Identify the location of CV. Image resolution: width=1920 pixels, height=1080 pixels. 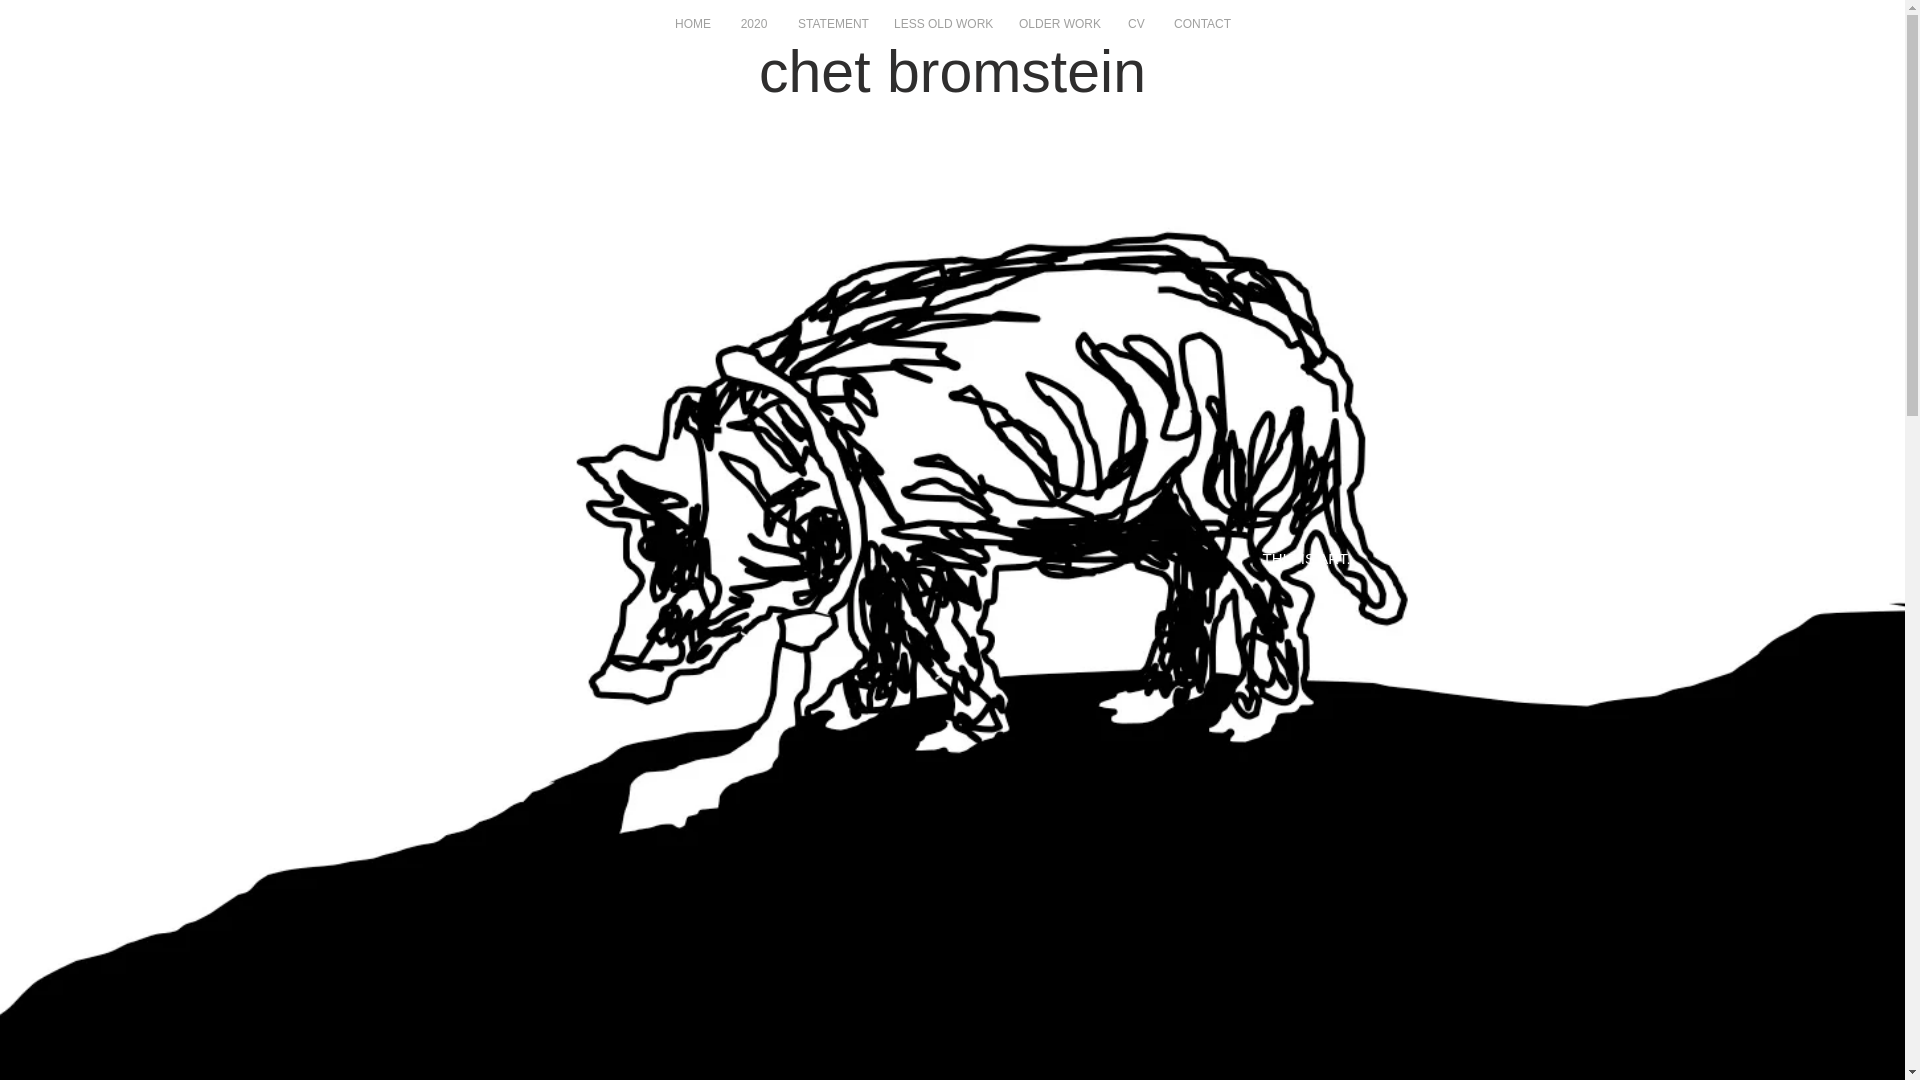
(1136, 24).